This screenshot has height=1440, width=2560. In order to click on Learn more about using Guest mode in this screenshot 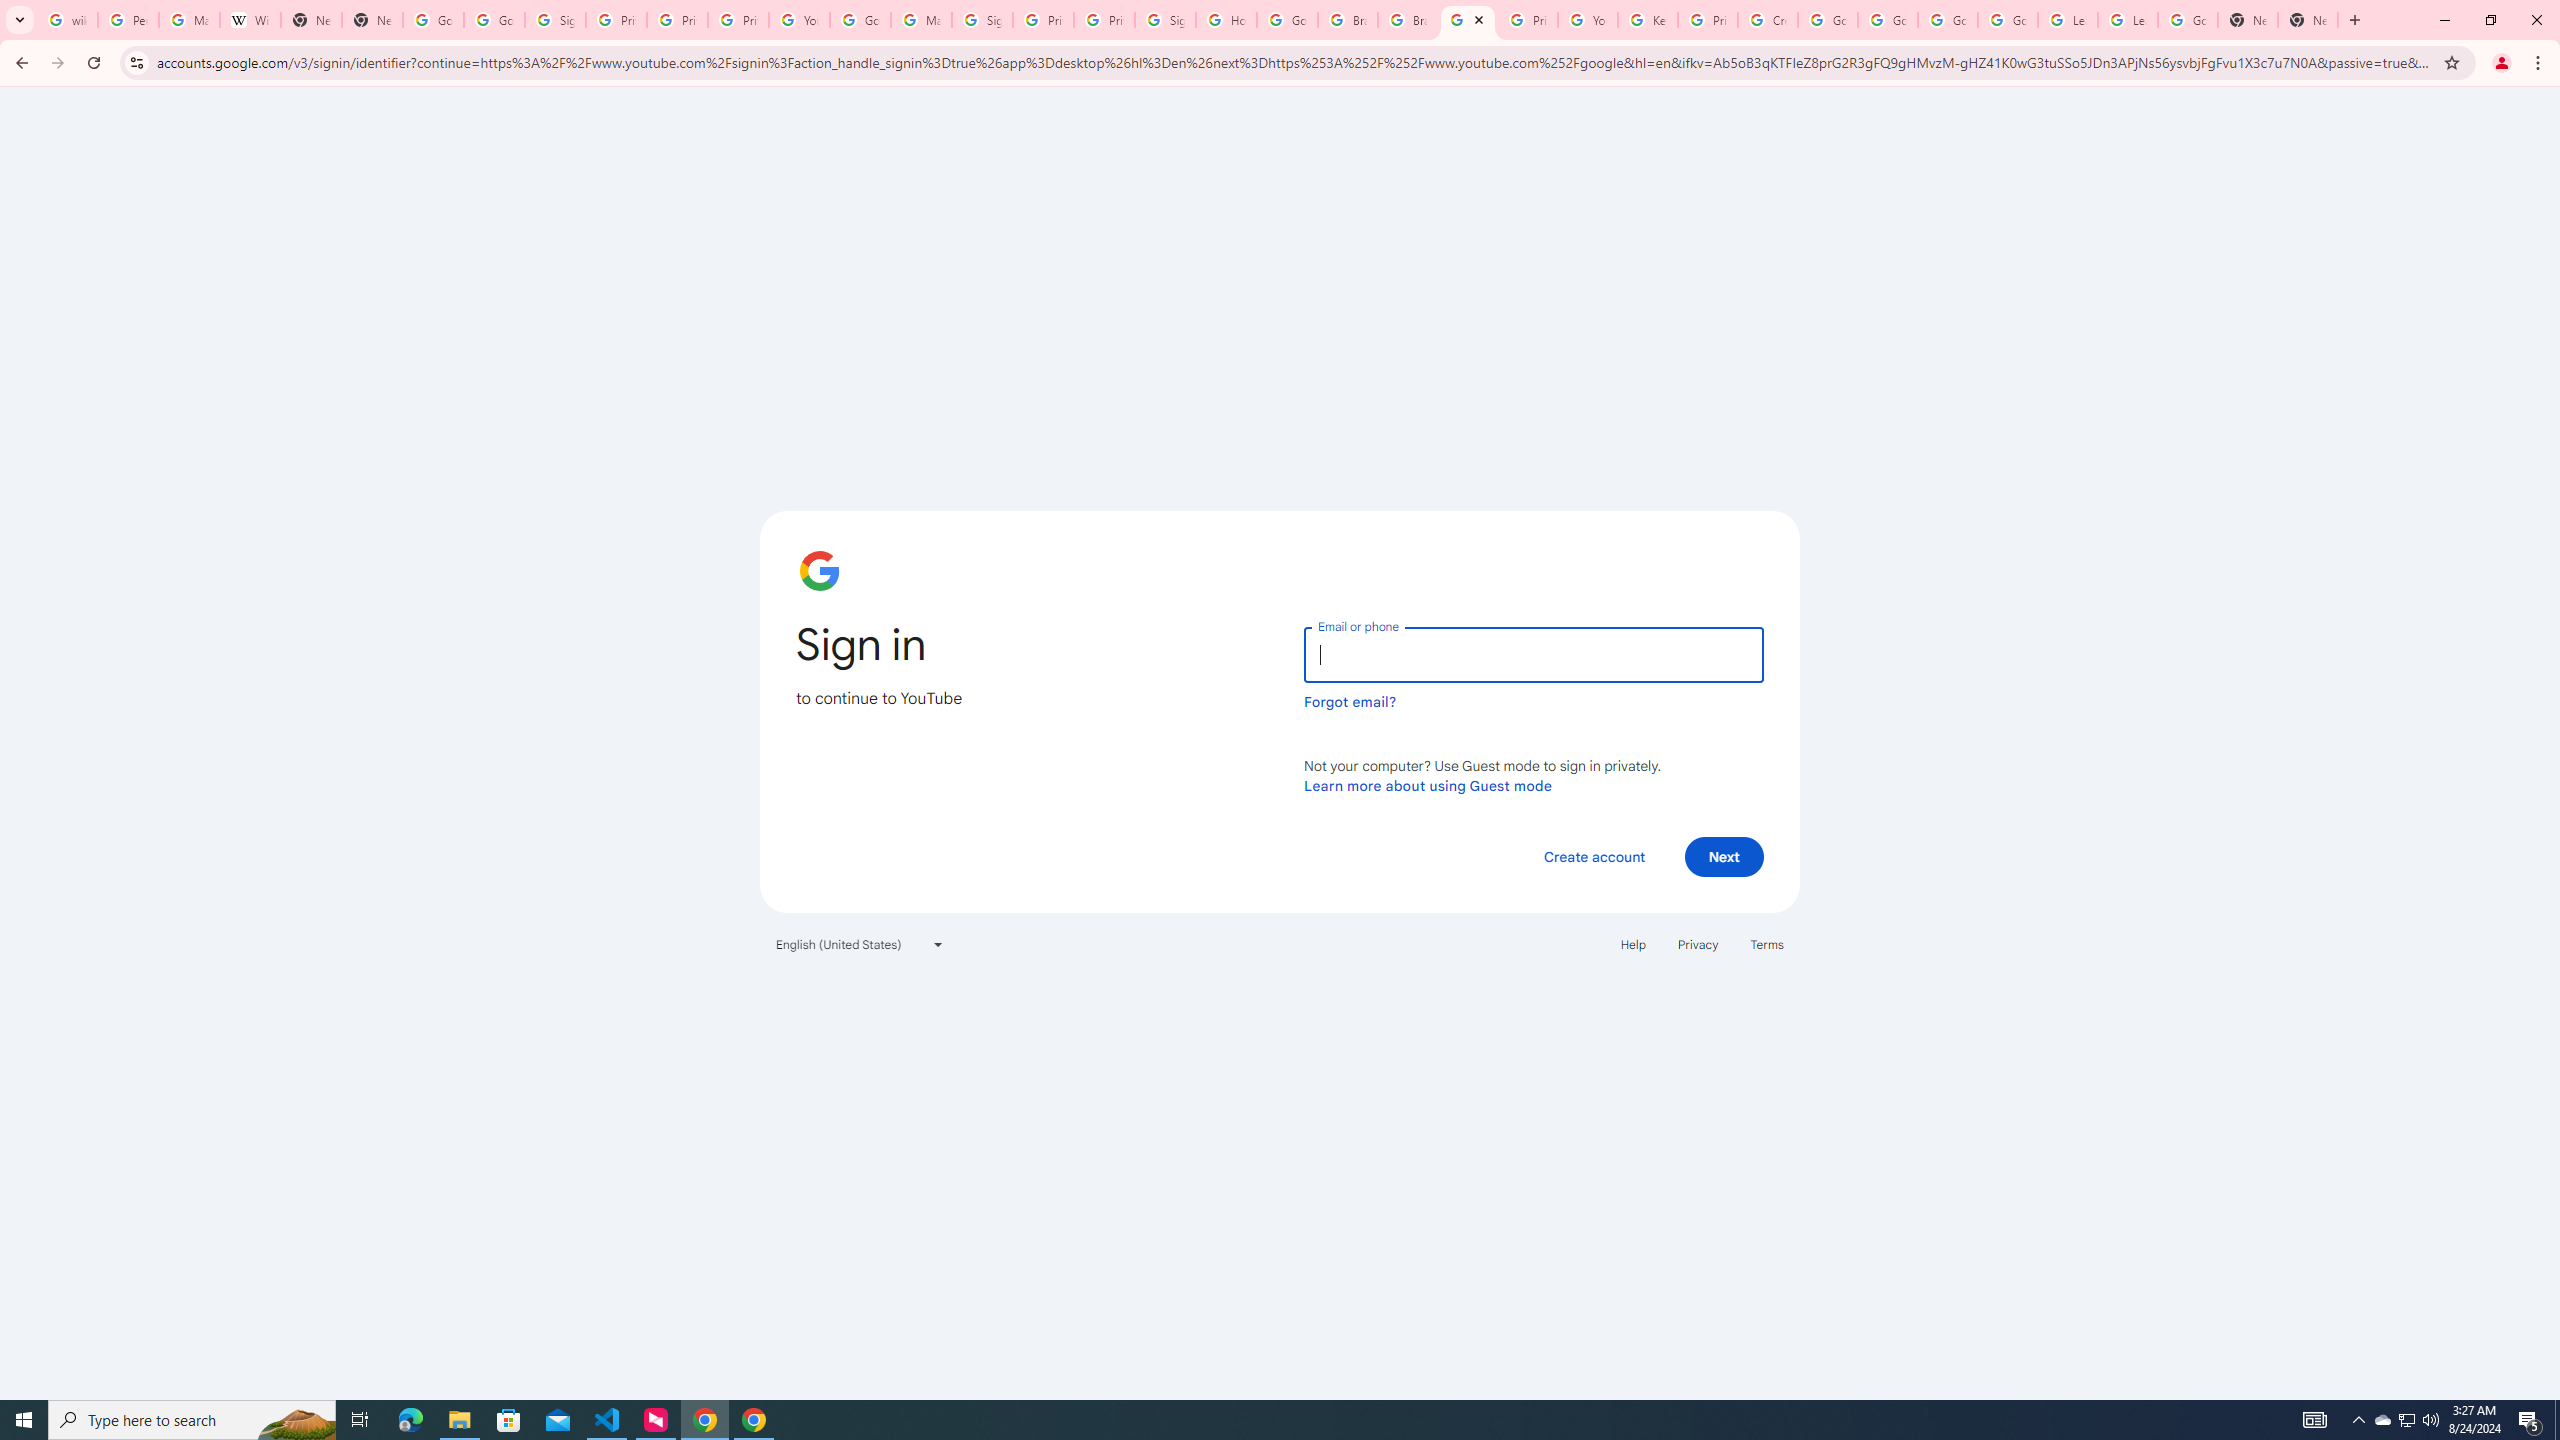, I will do `click(1428, 785)`.